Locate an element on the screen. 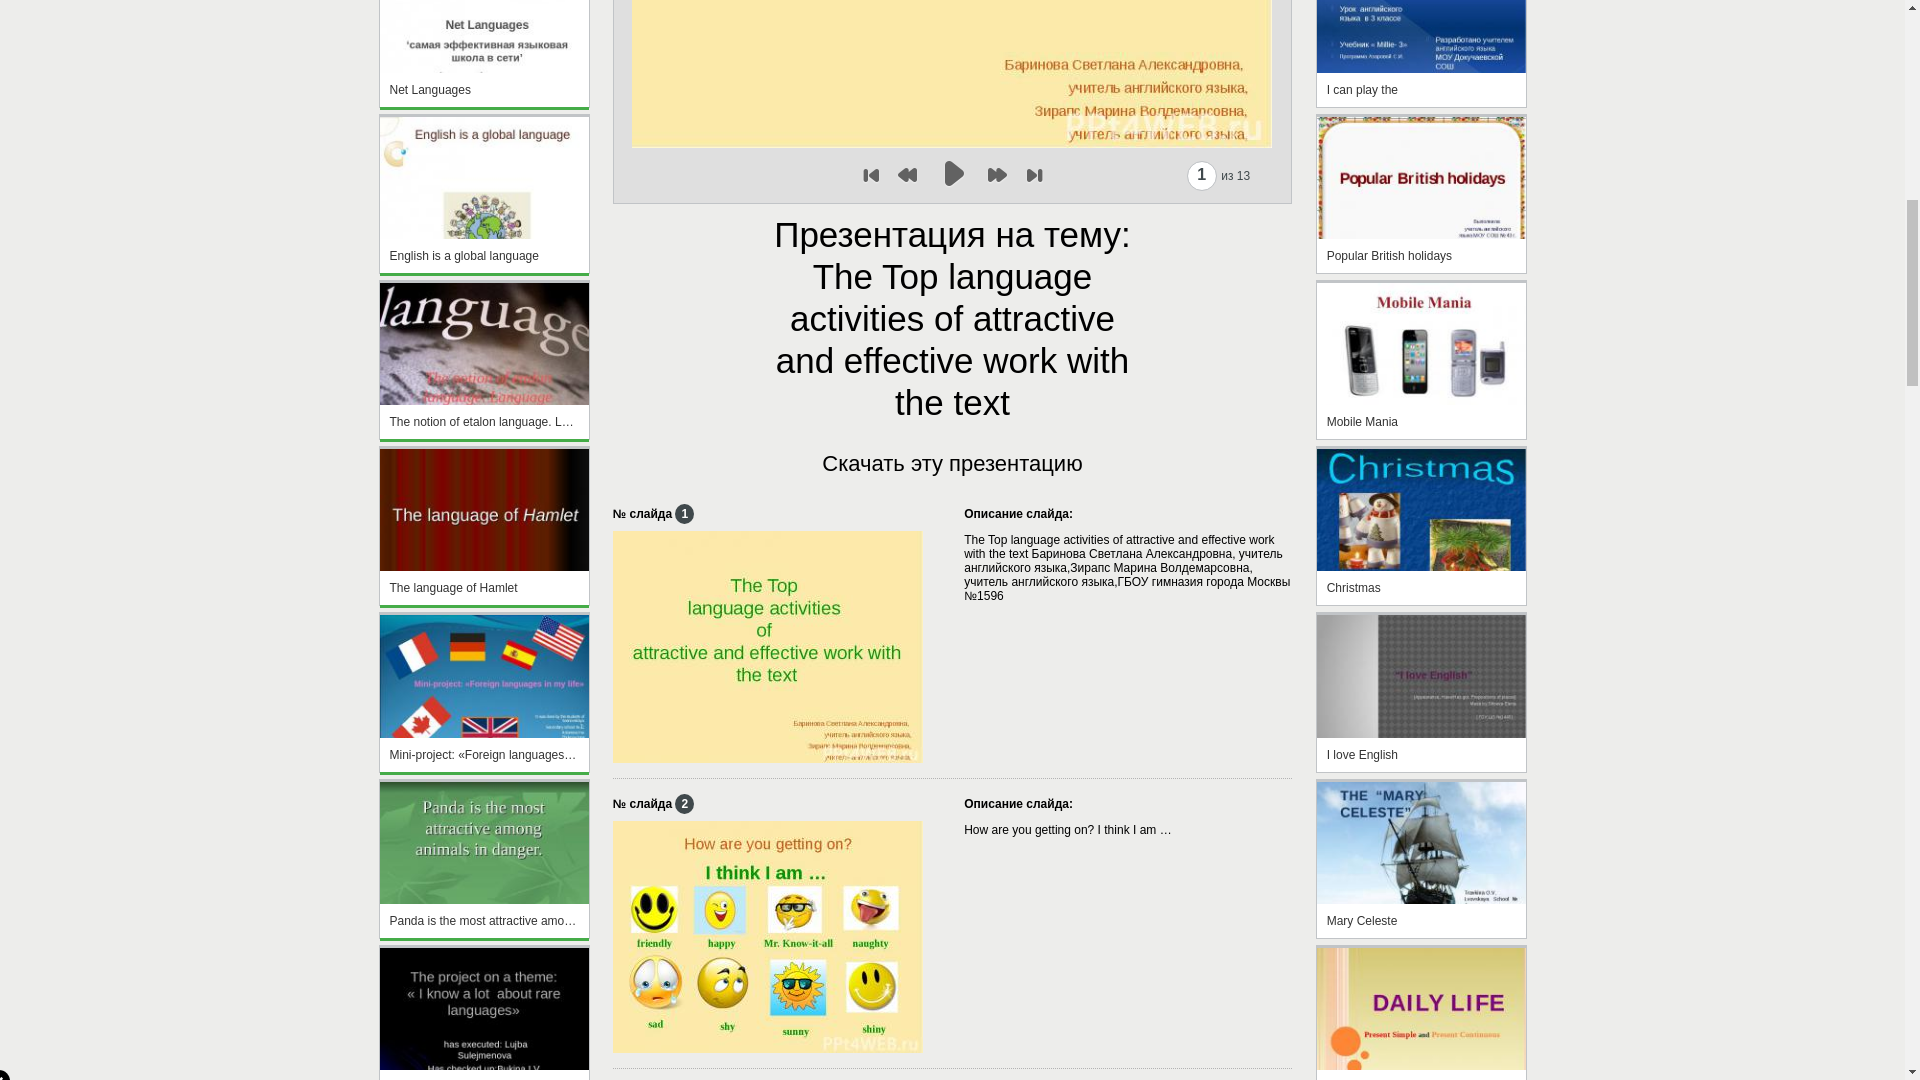 This screenshot has height=1080, width=1920. English is a global language is located at coordinates (484, 256).